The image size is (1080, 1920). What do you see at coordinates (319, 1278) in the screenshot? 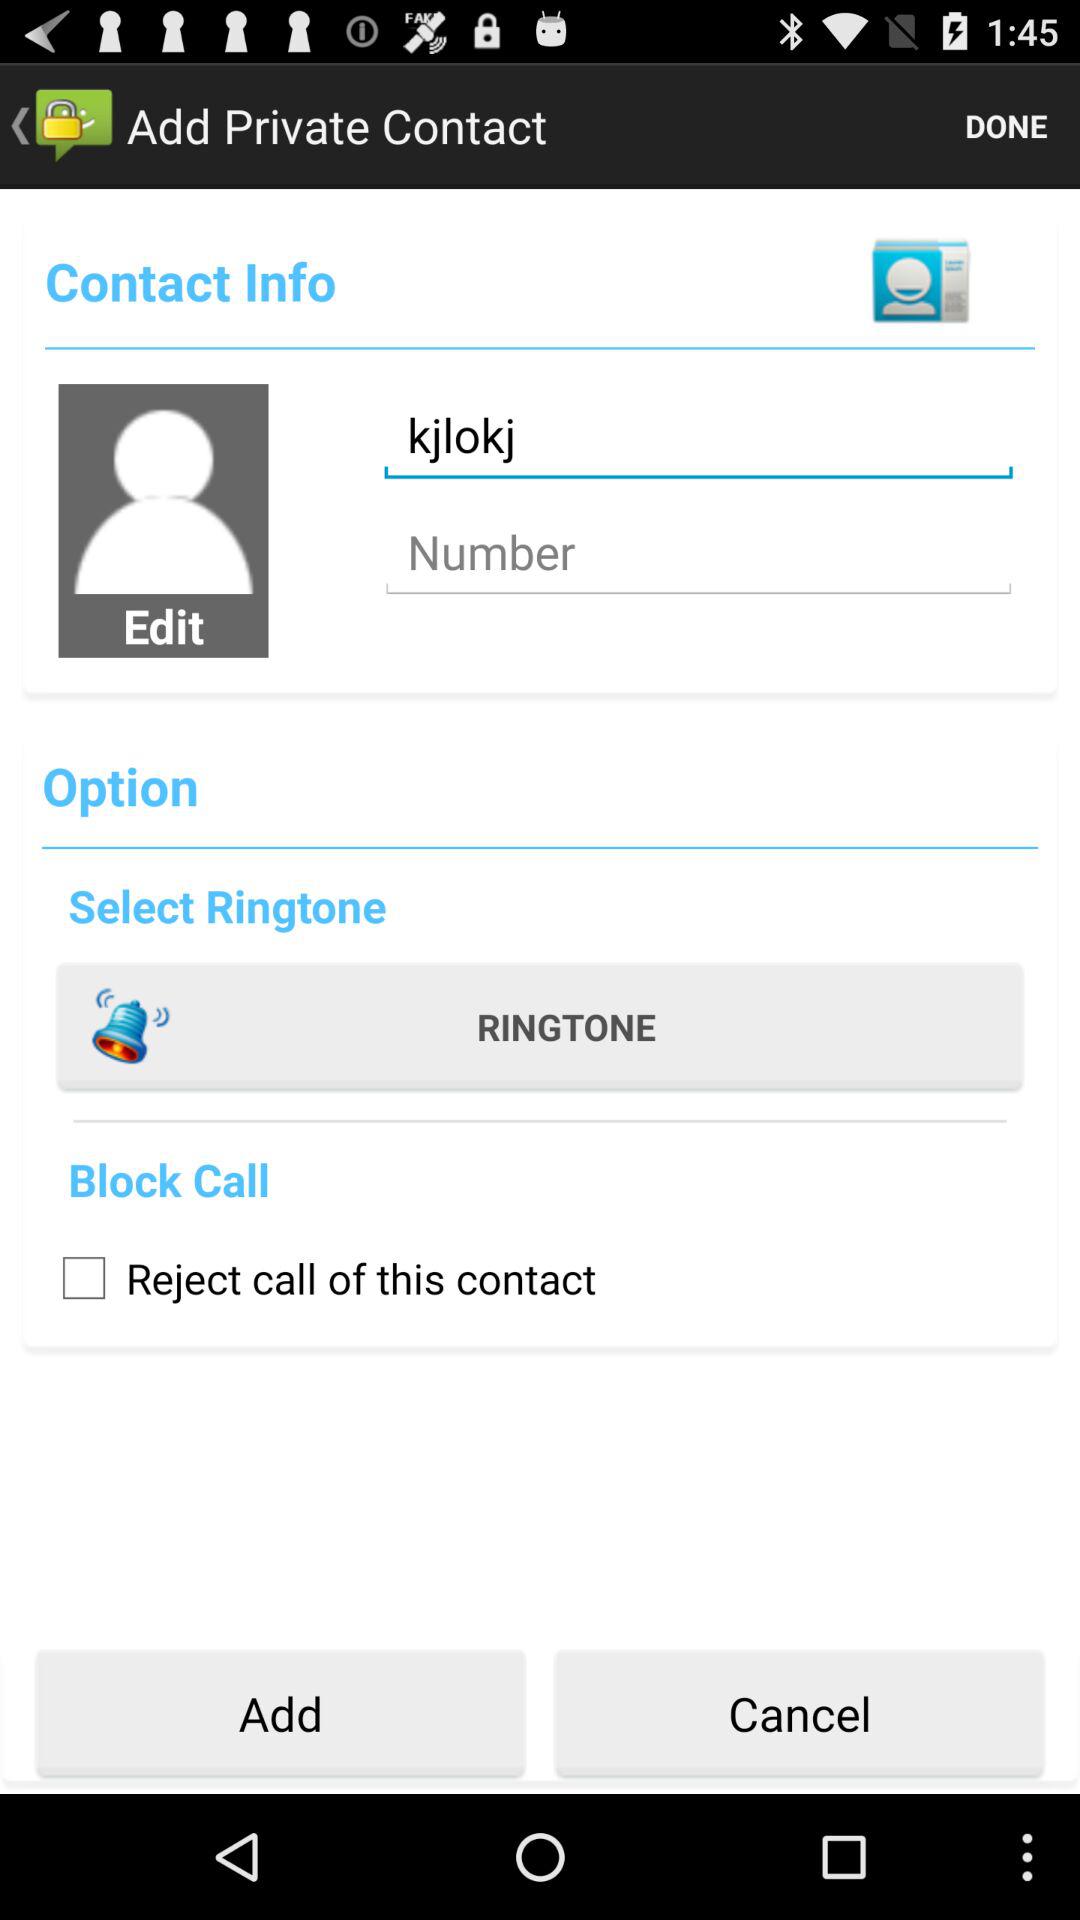
I see `flip to reject call of icon` at bounding box center [319, 1278].